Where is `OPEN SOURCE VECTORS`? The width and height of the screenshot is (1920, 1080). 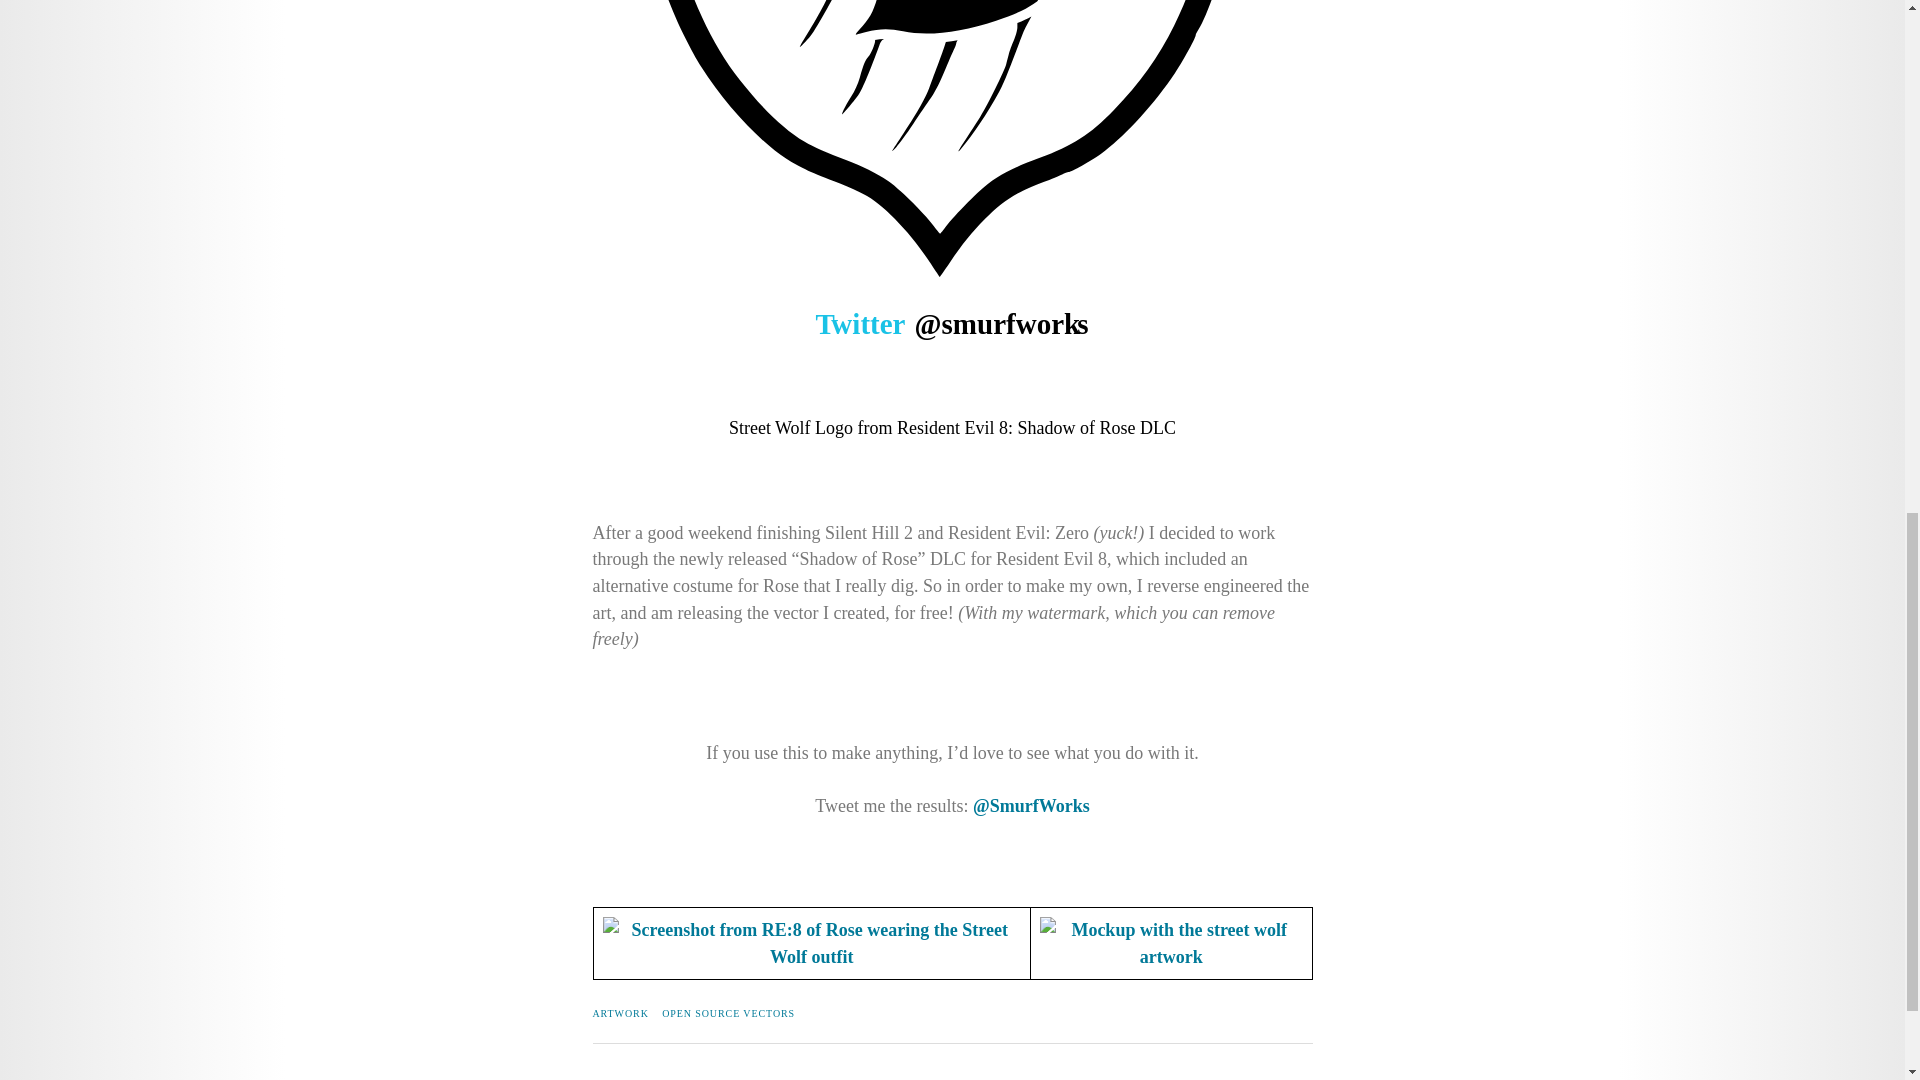 OPEN SOURCE VECTORS is located at coordinates (728, 1013).